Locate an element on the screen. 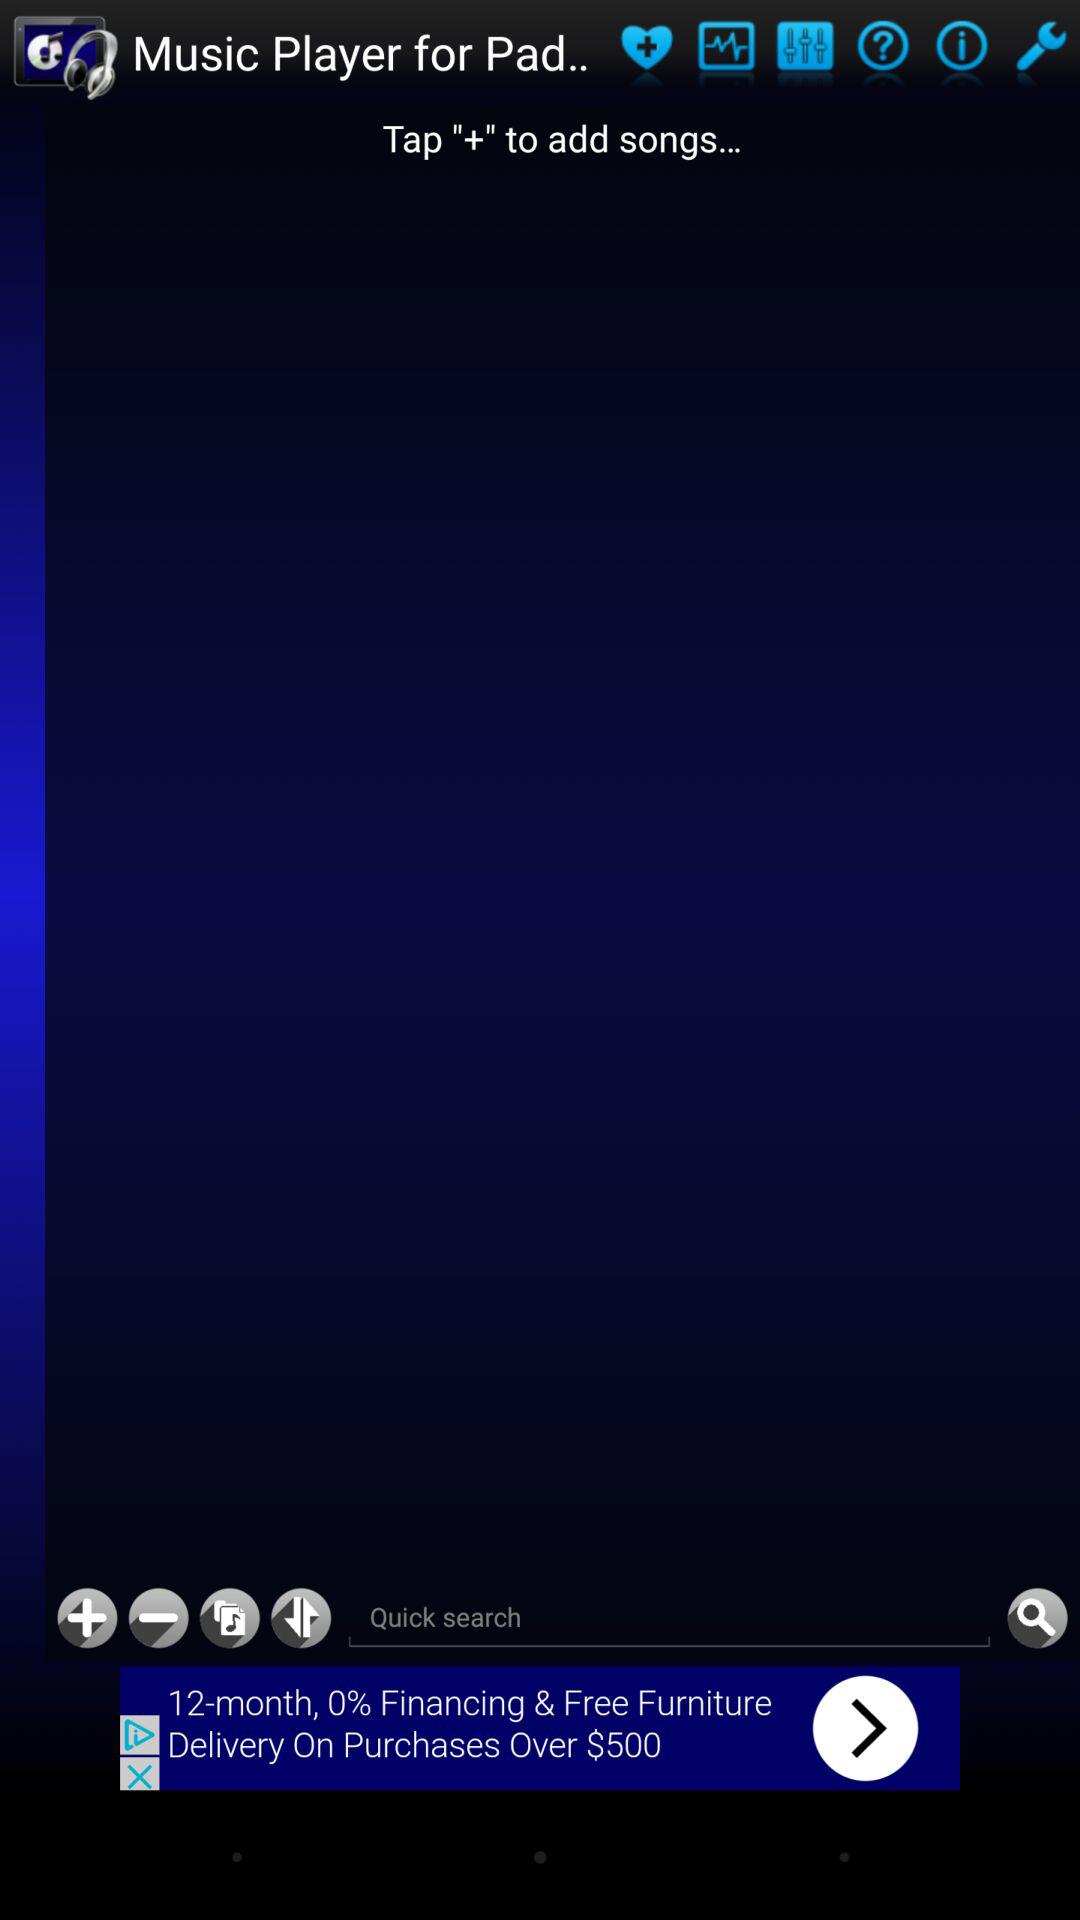 The image size is (1080, 1920). adjust settings is located at coordinates (804, 52).